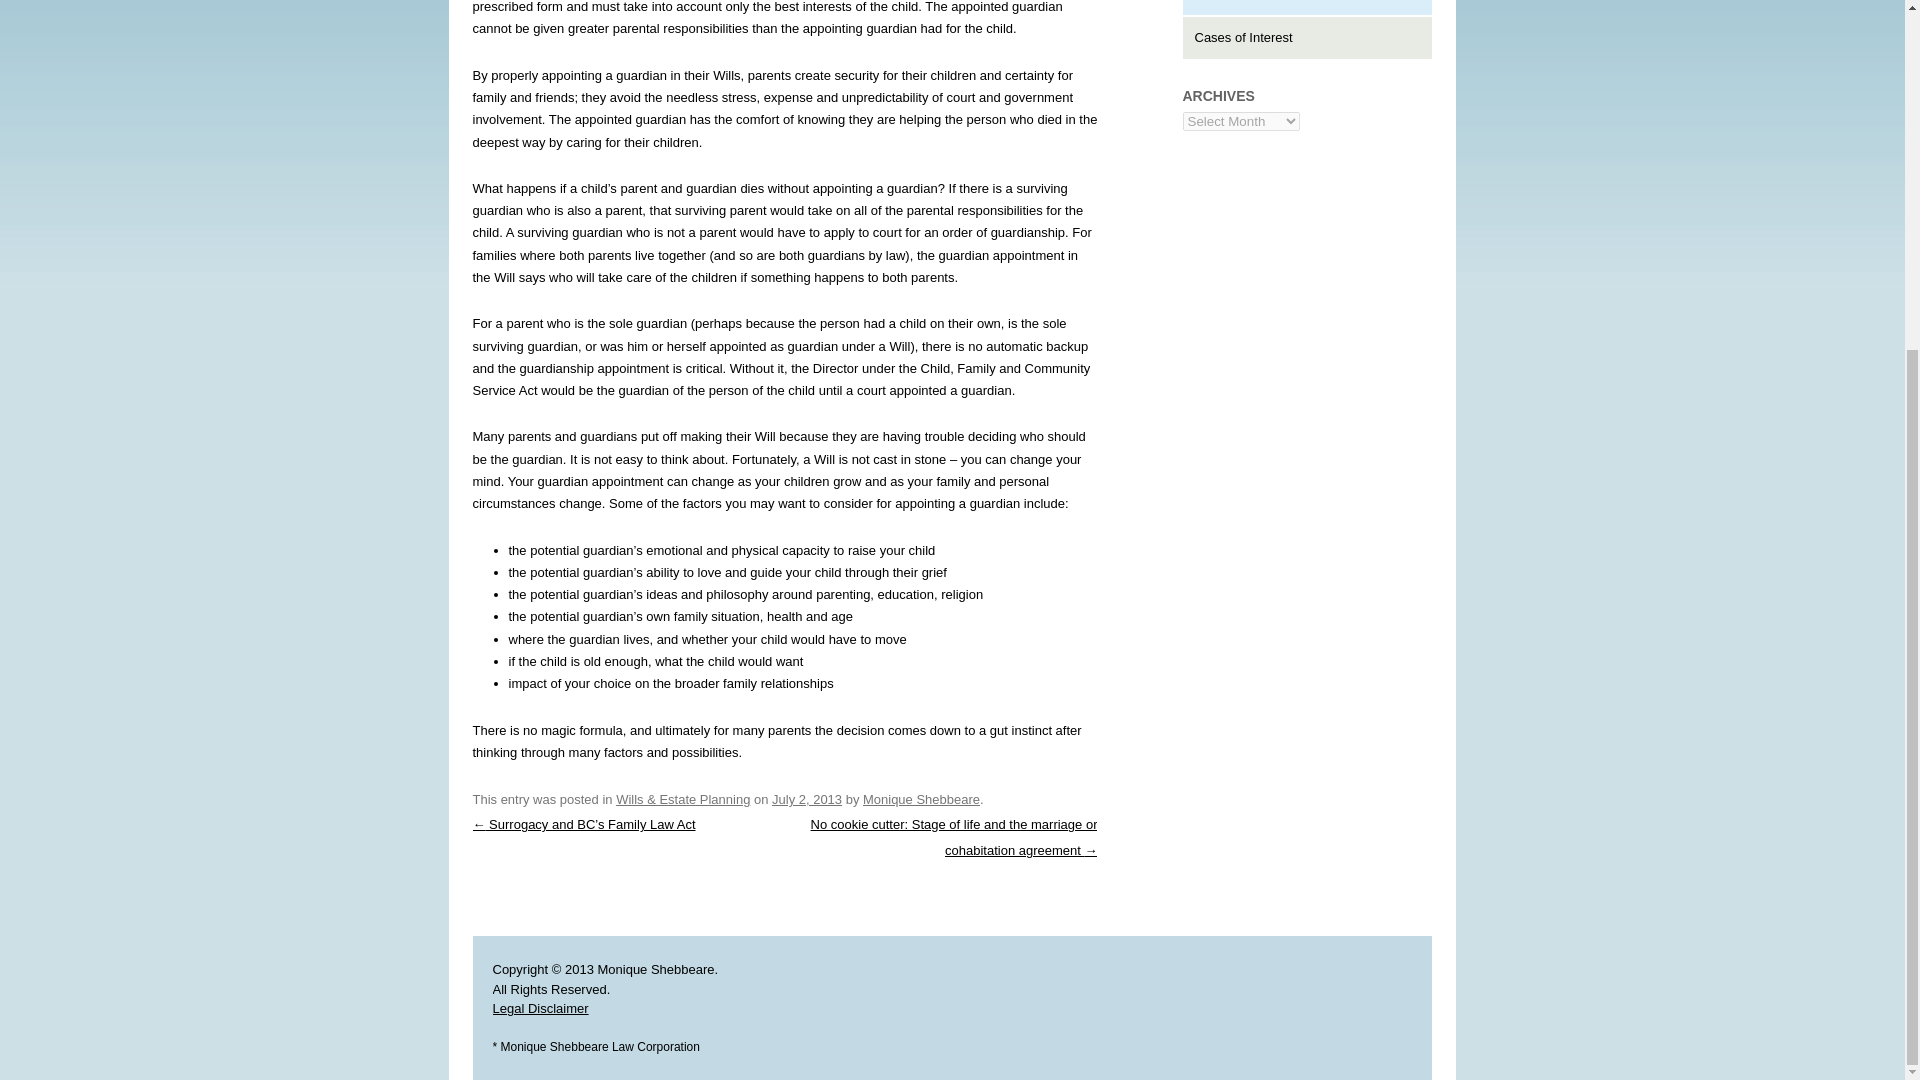 This screenshot has width=1920, height=1080. I want to click on Monique Shebbeare, so click(920, 798).